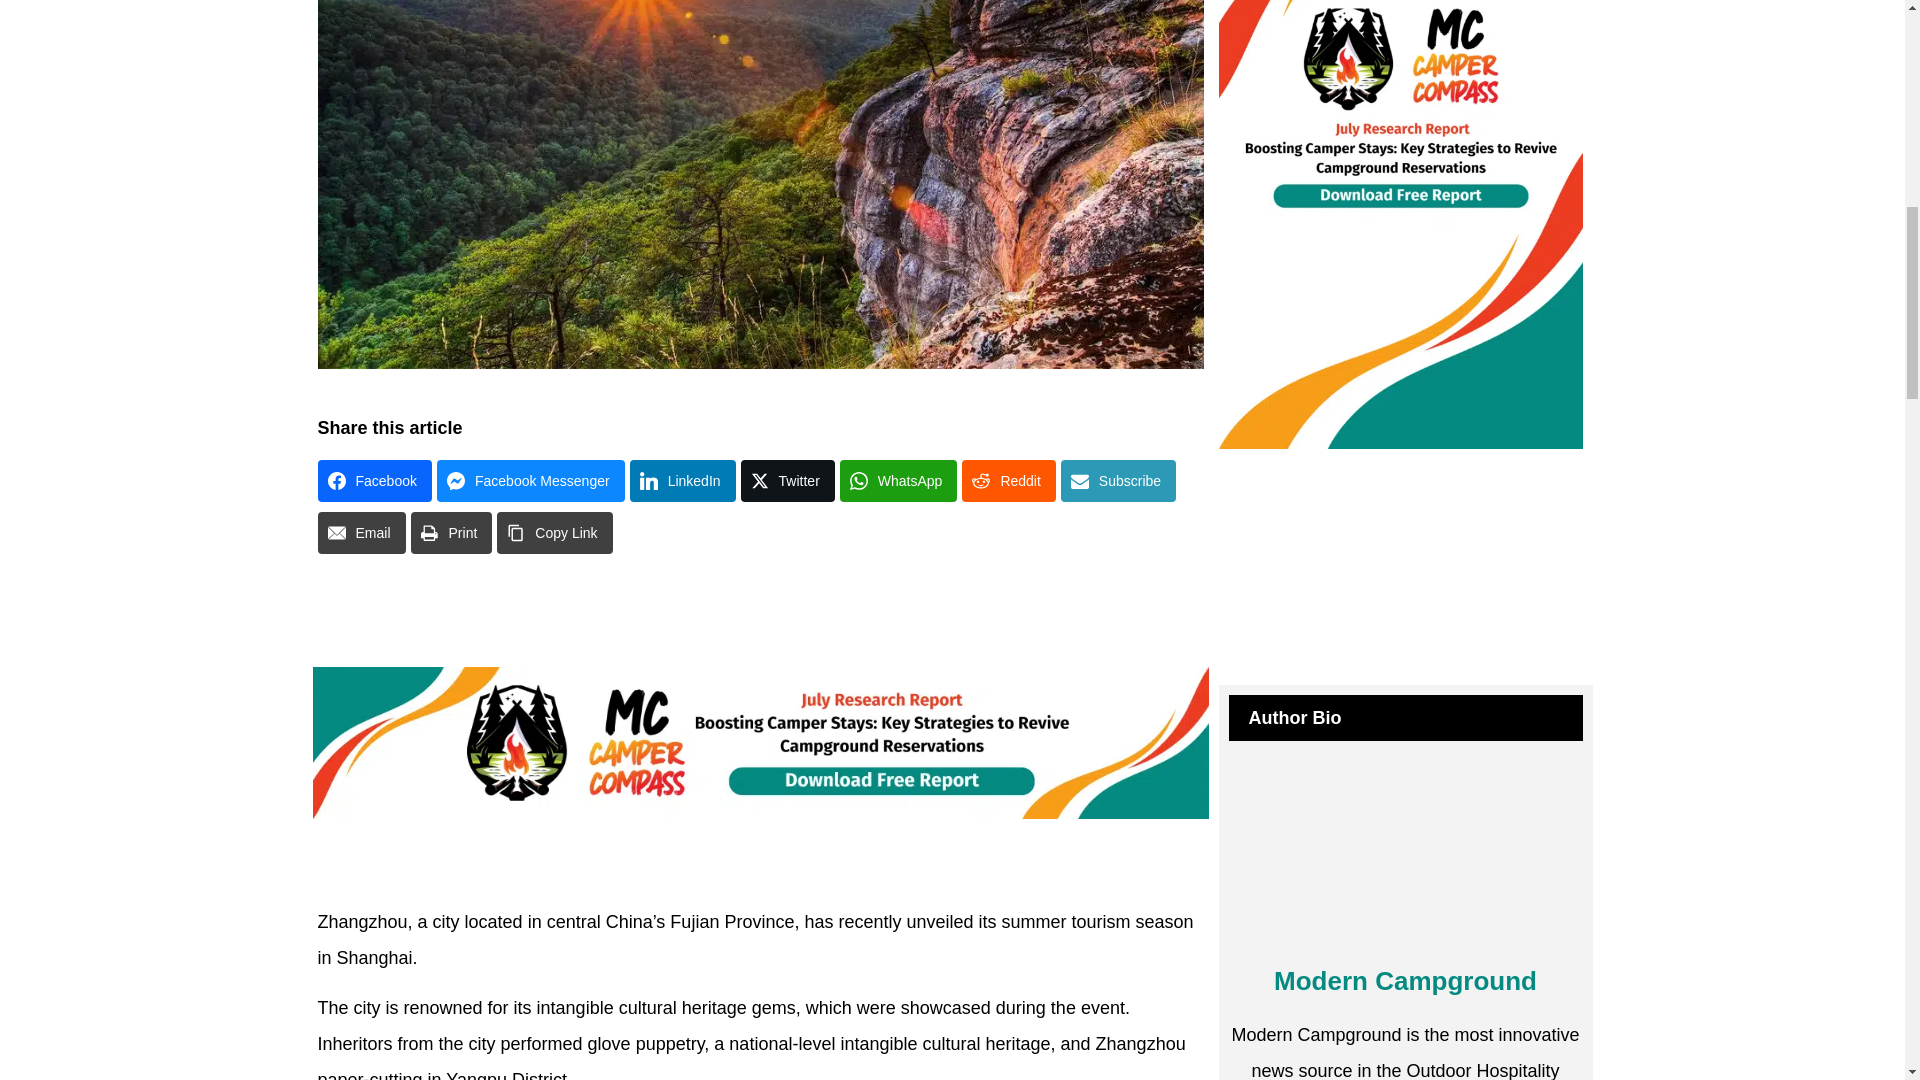  I want to click on Share on Facebook Messenger, so click(531, 481).